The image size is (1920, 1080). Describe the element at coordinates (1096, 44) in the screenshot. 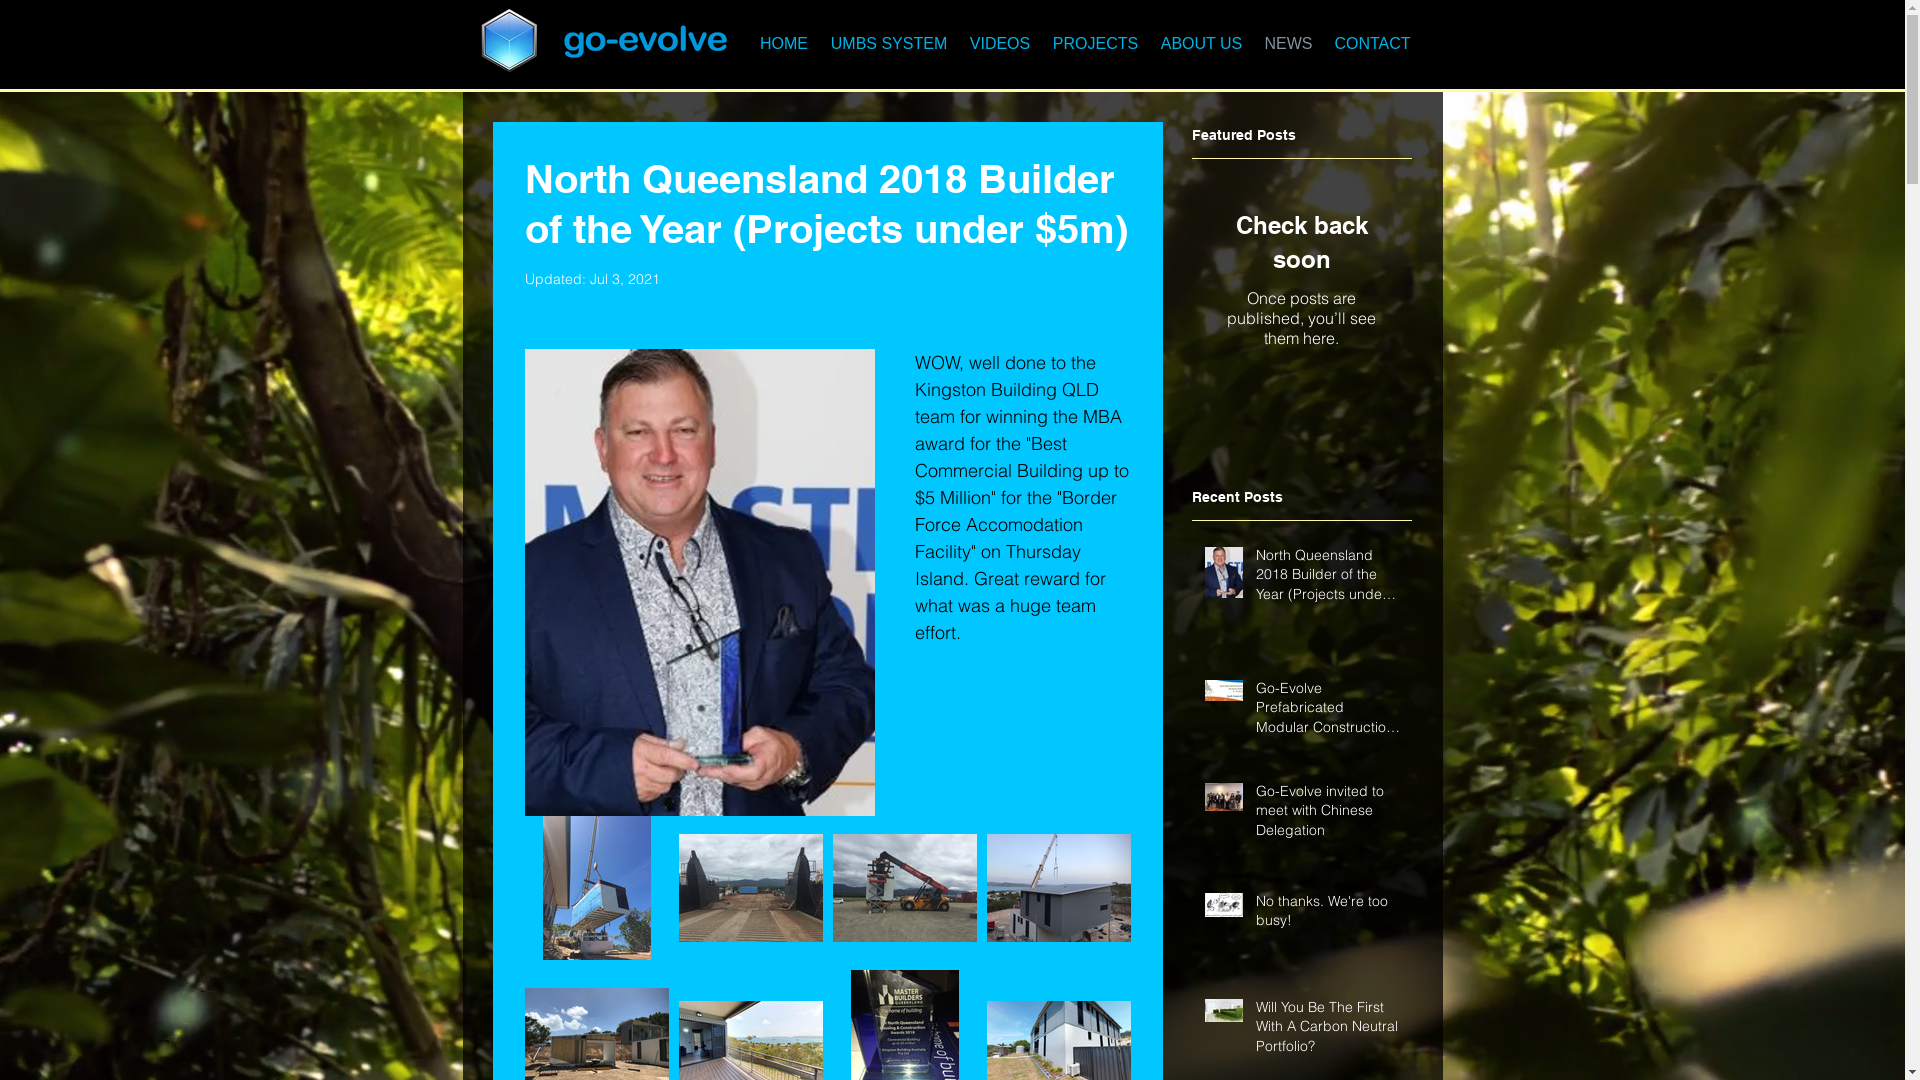

I see `PROJECTS` at that location.